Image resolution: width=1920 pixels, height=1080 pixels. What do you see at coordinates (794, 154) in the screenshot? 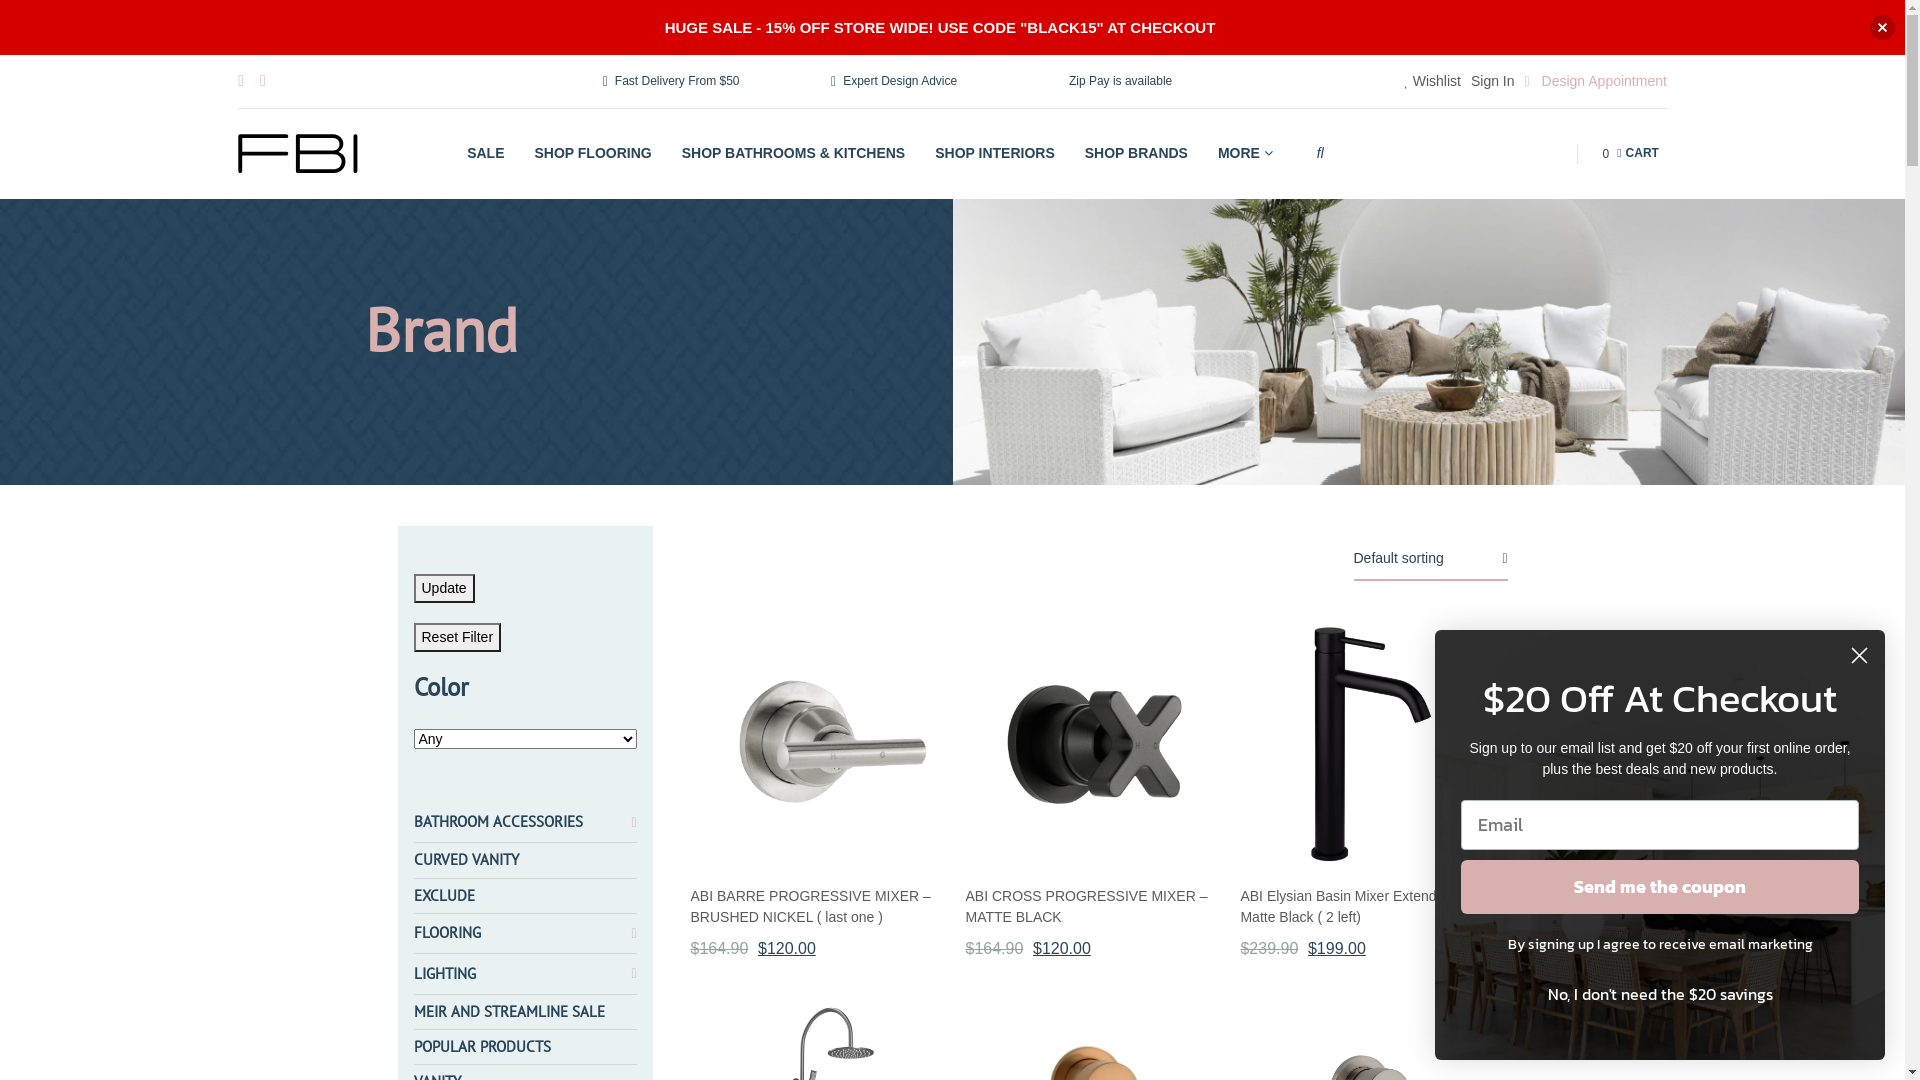
I see `SHOP BATHROOMS & KITCHENS` at bounding box center [794, 154].